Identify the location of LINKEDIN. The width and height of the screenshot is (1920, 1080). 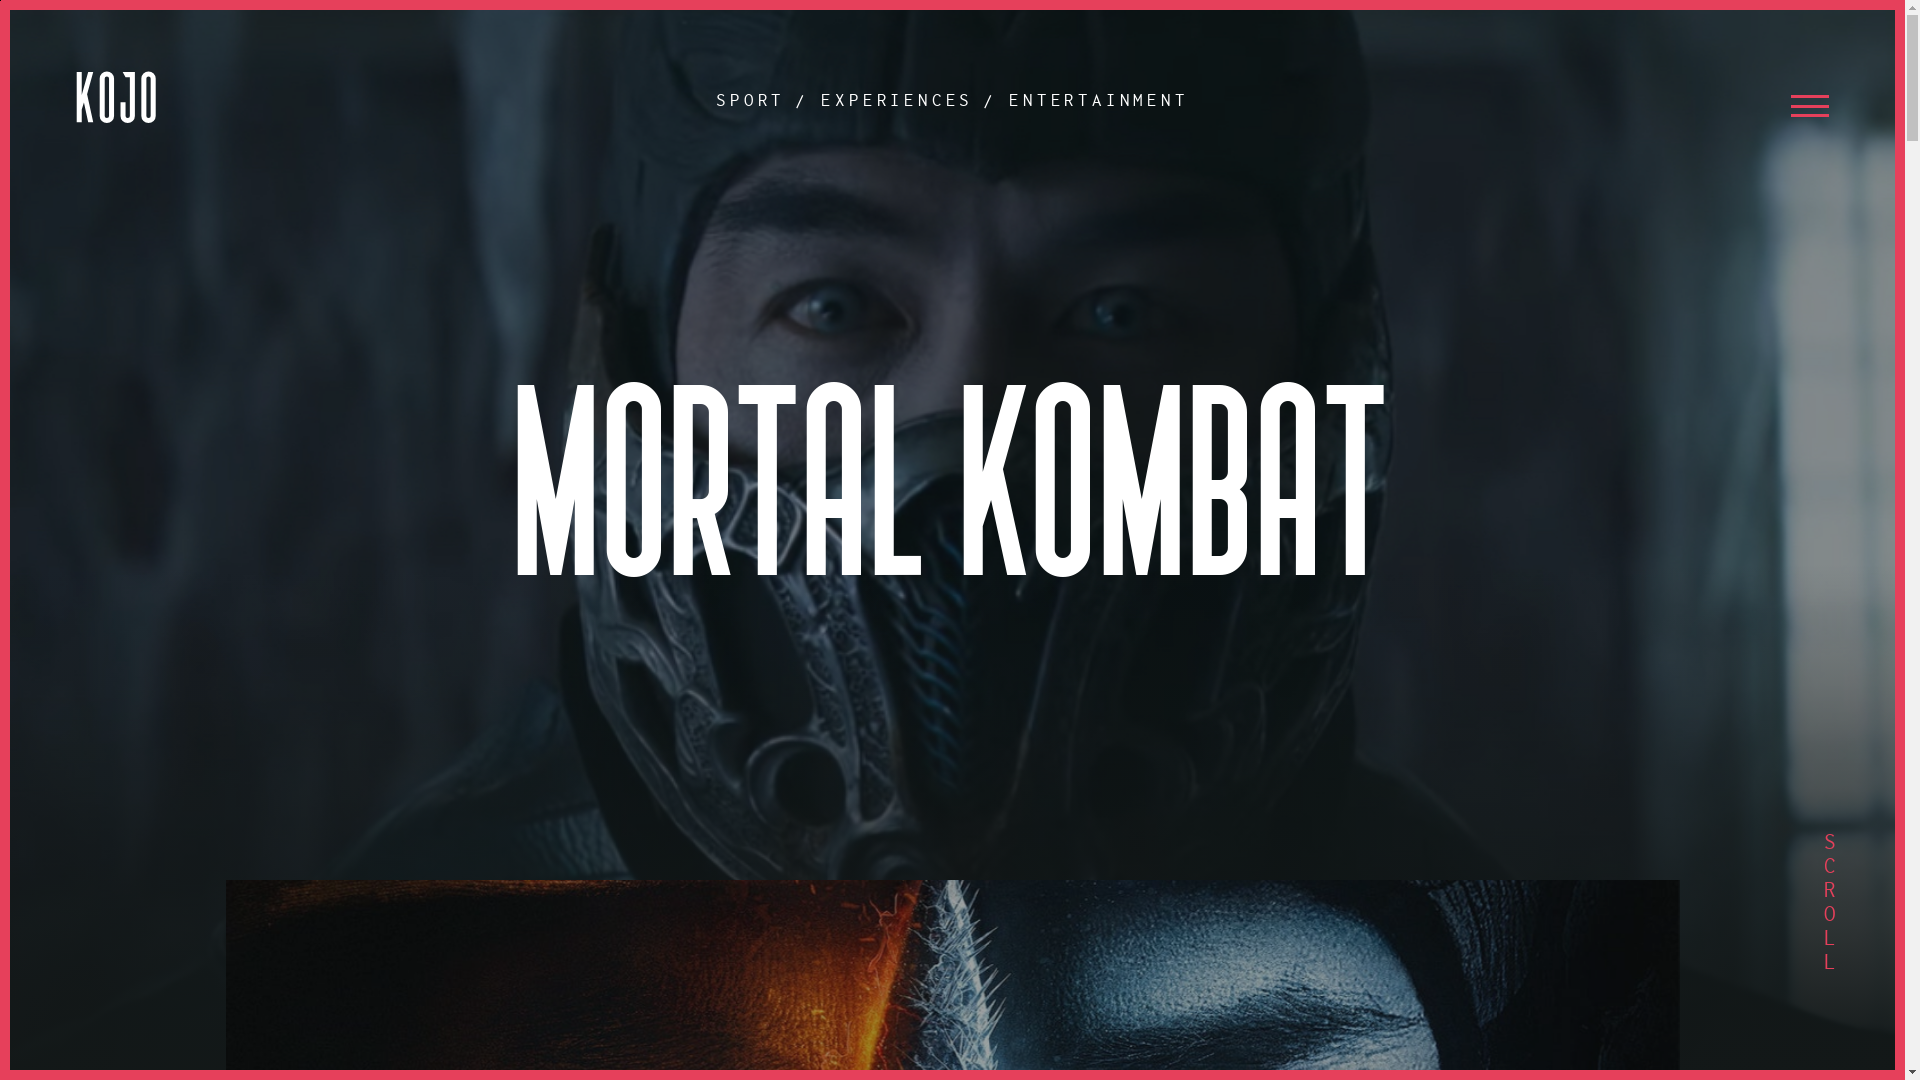
(1723, 392).